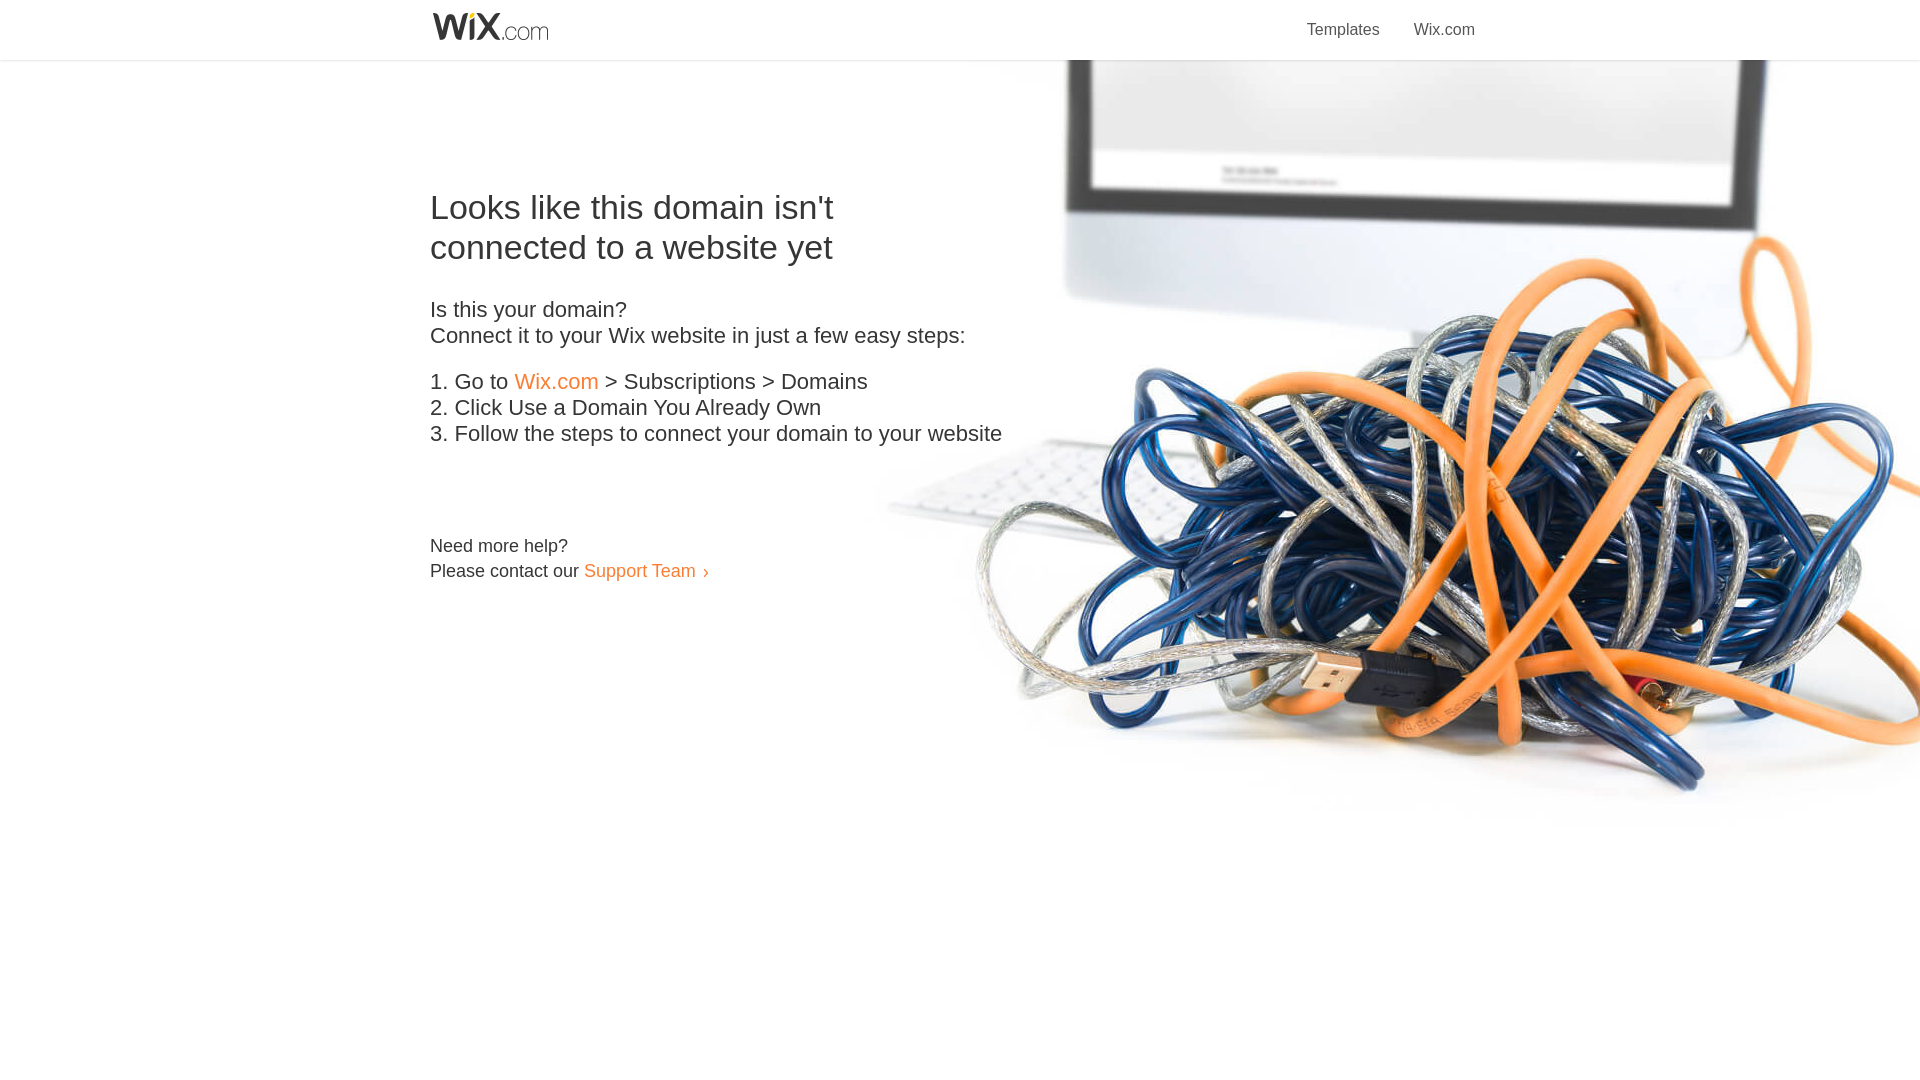  Describe the element at coordinates (1444, 18) in the screenshot. I see `Wix.com` at that location.